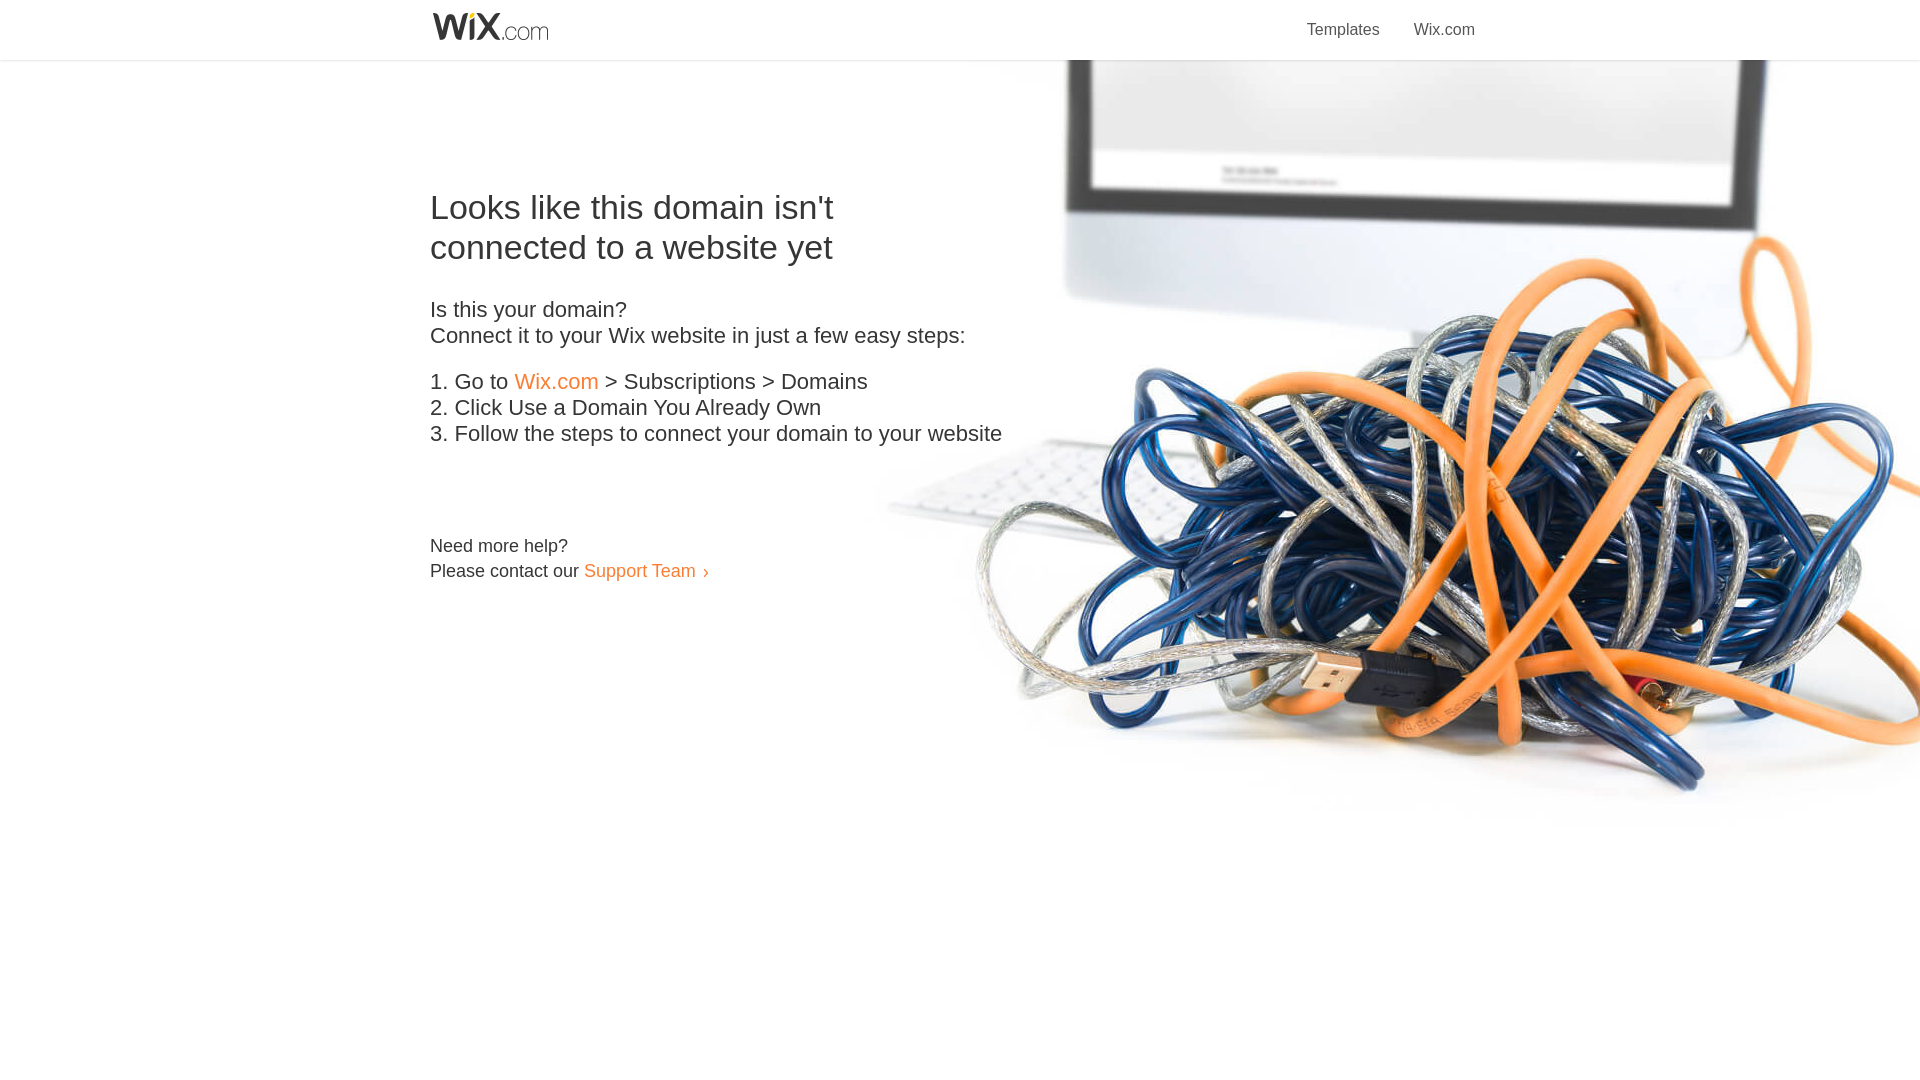  Describe the element at coordinates (1444, 18) in the screenshot. I see `Wix.com` at that location.